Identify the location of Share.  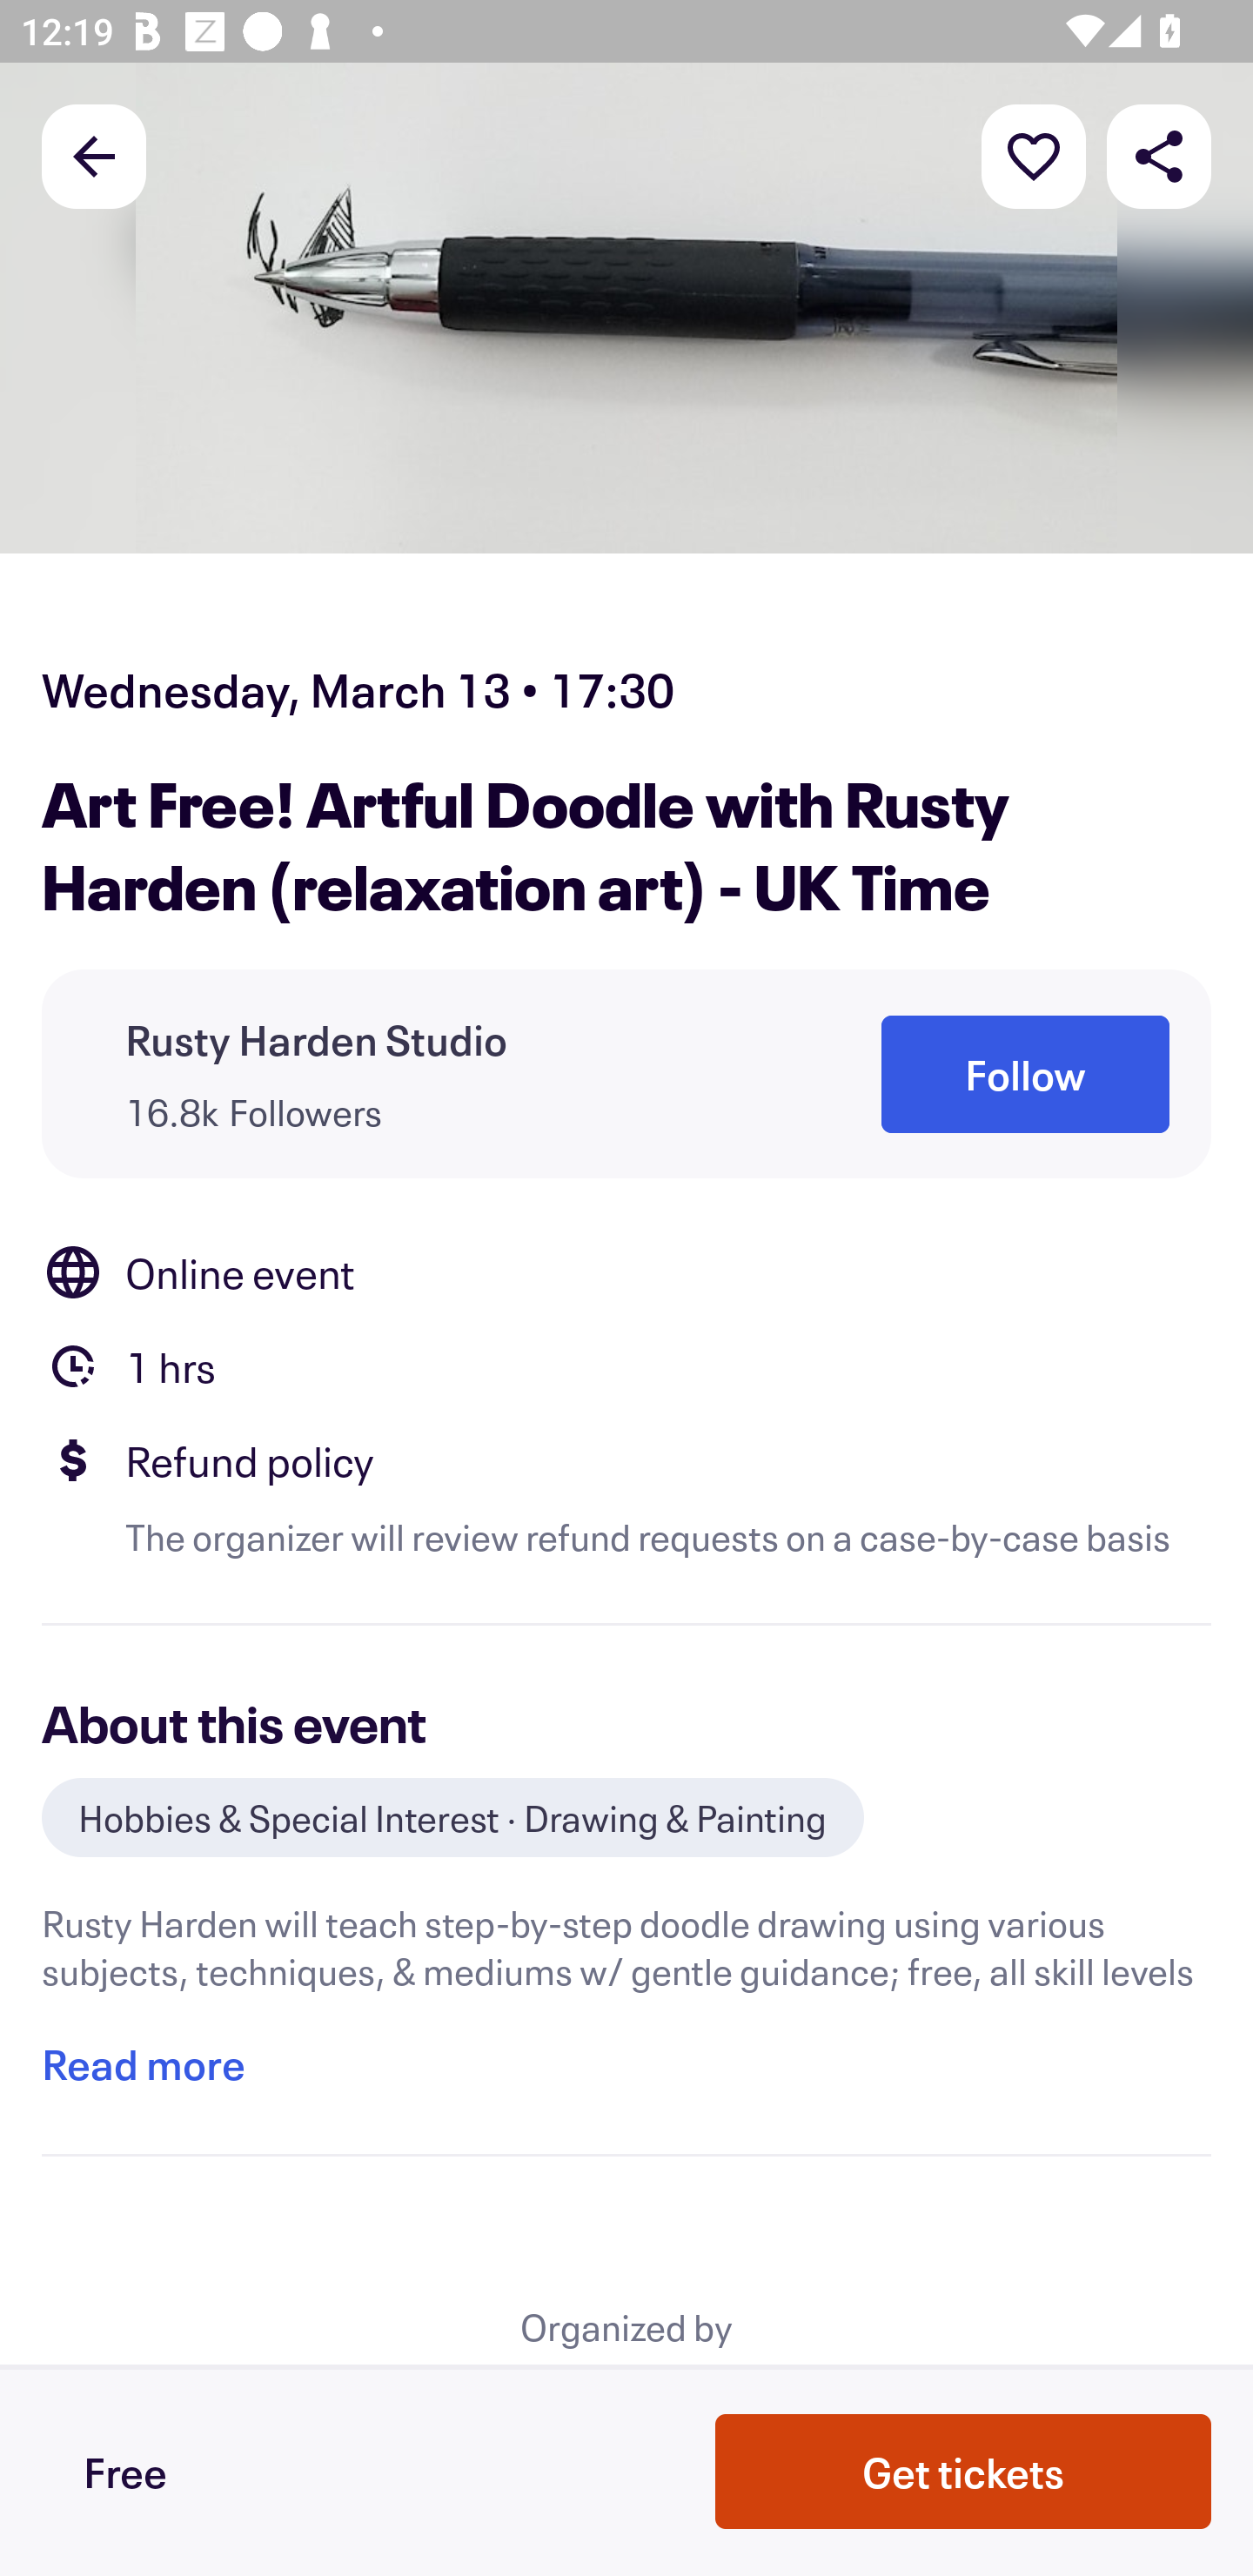
(1159, 155).